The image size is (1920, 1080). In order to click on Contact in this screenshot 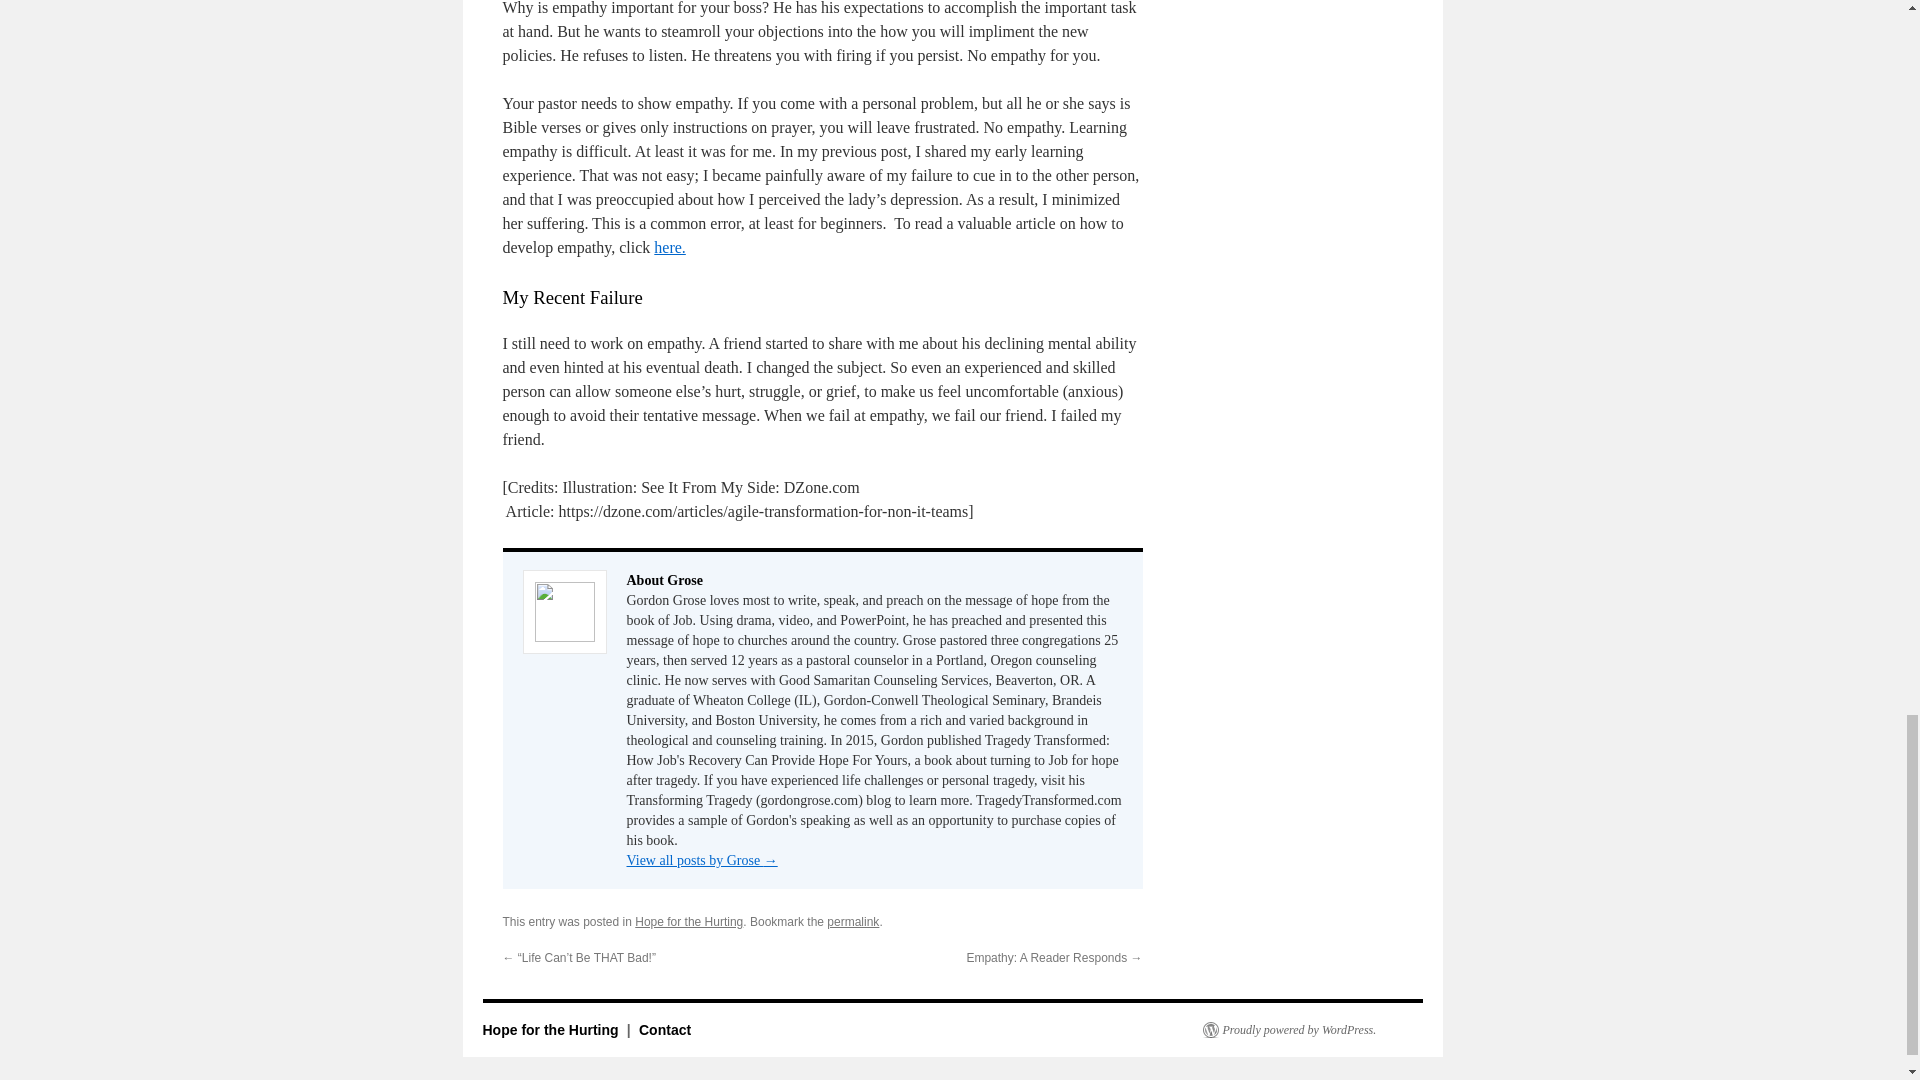, I will do `click(665, 1029)`.